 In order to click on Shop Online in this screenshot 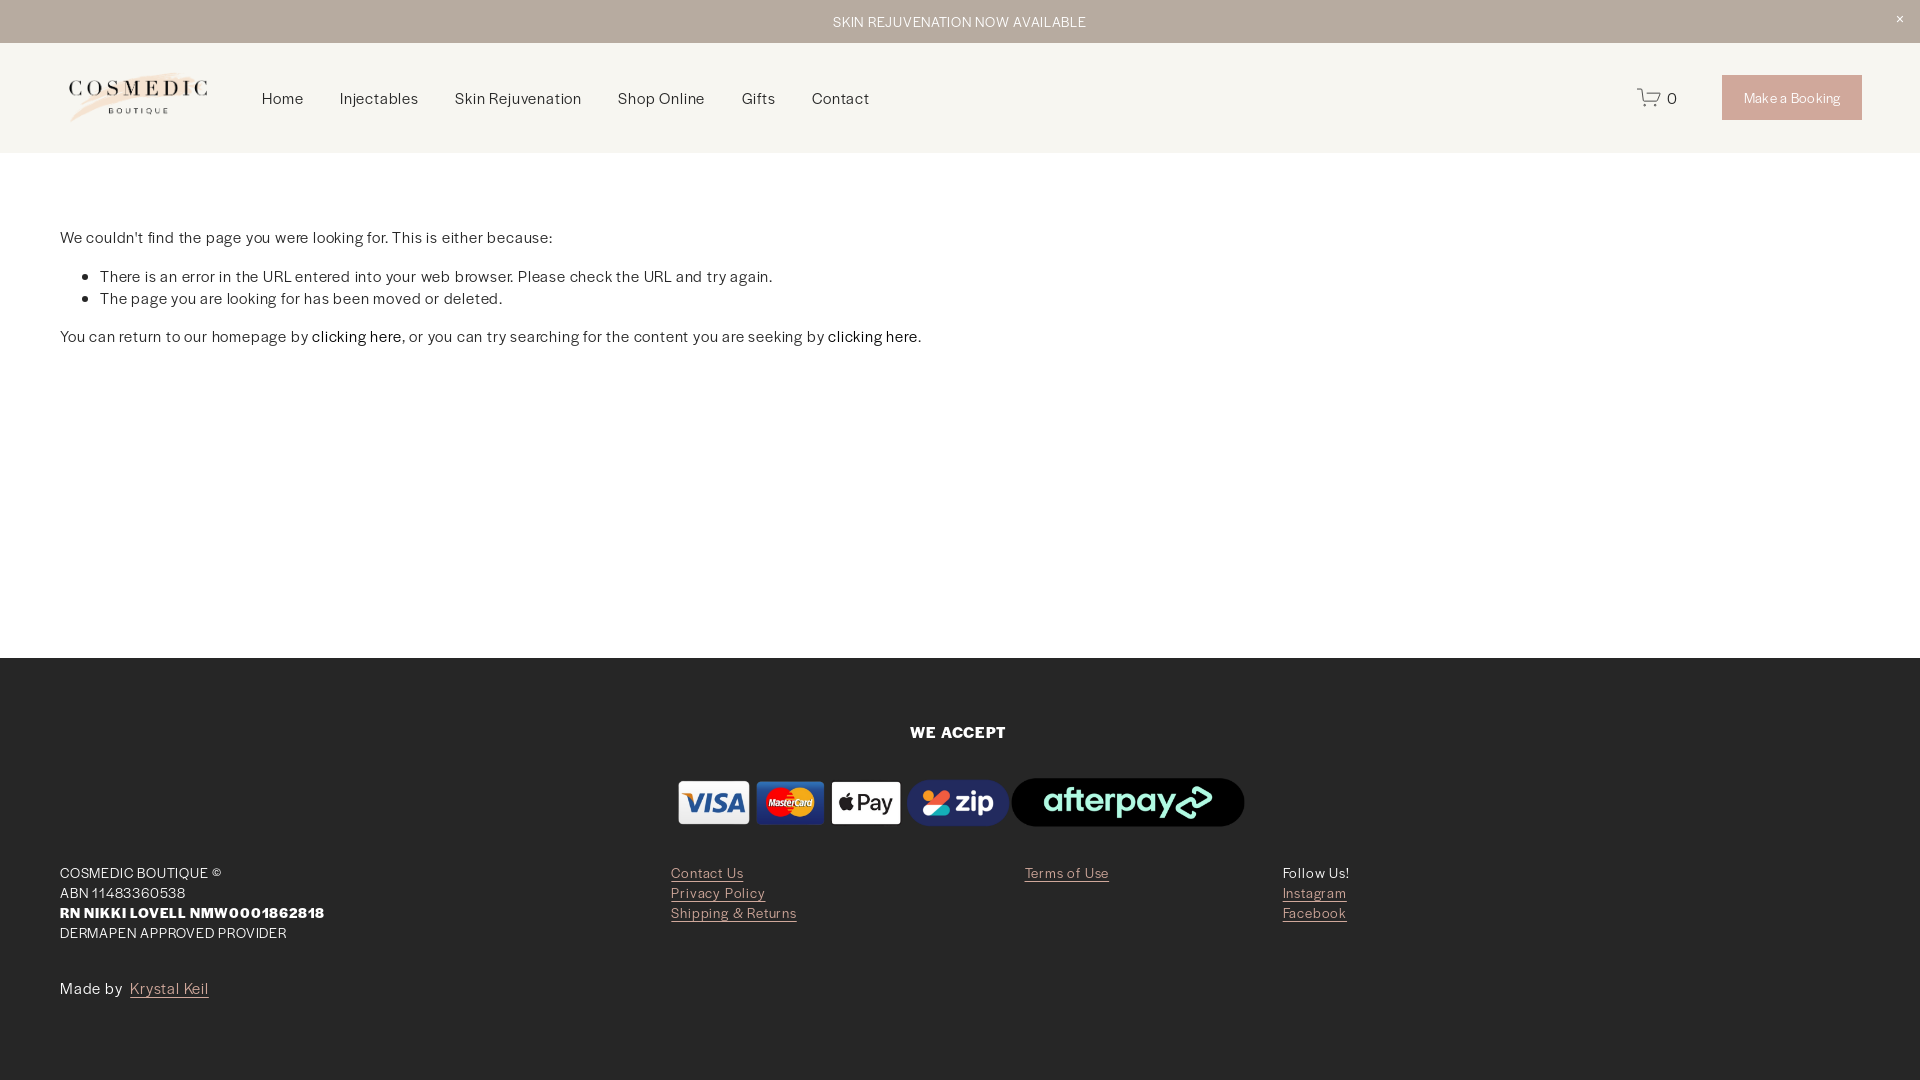, I will do `click(662, 98)`.